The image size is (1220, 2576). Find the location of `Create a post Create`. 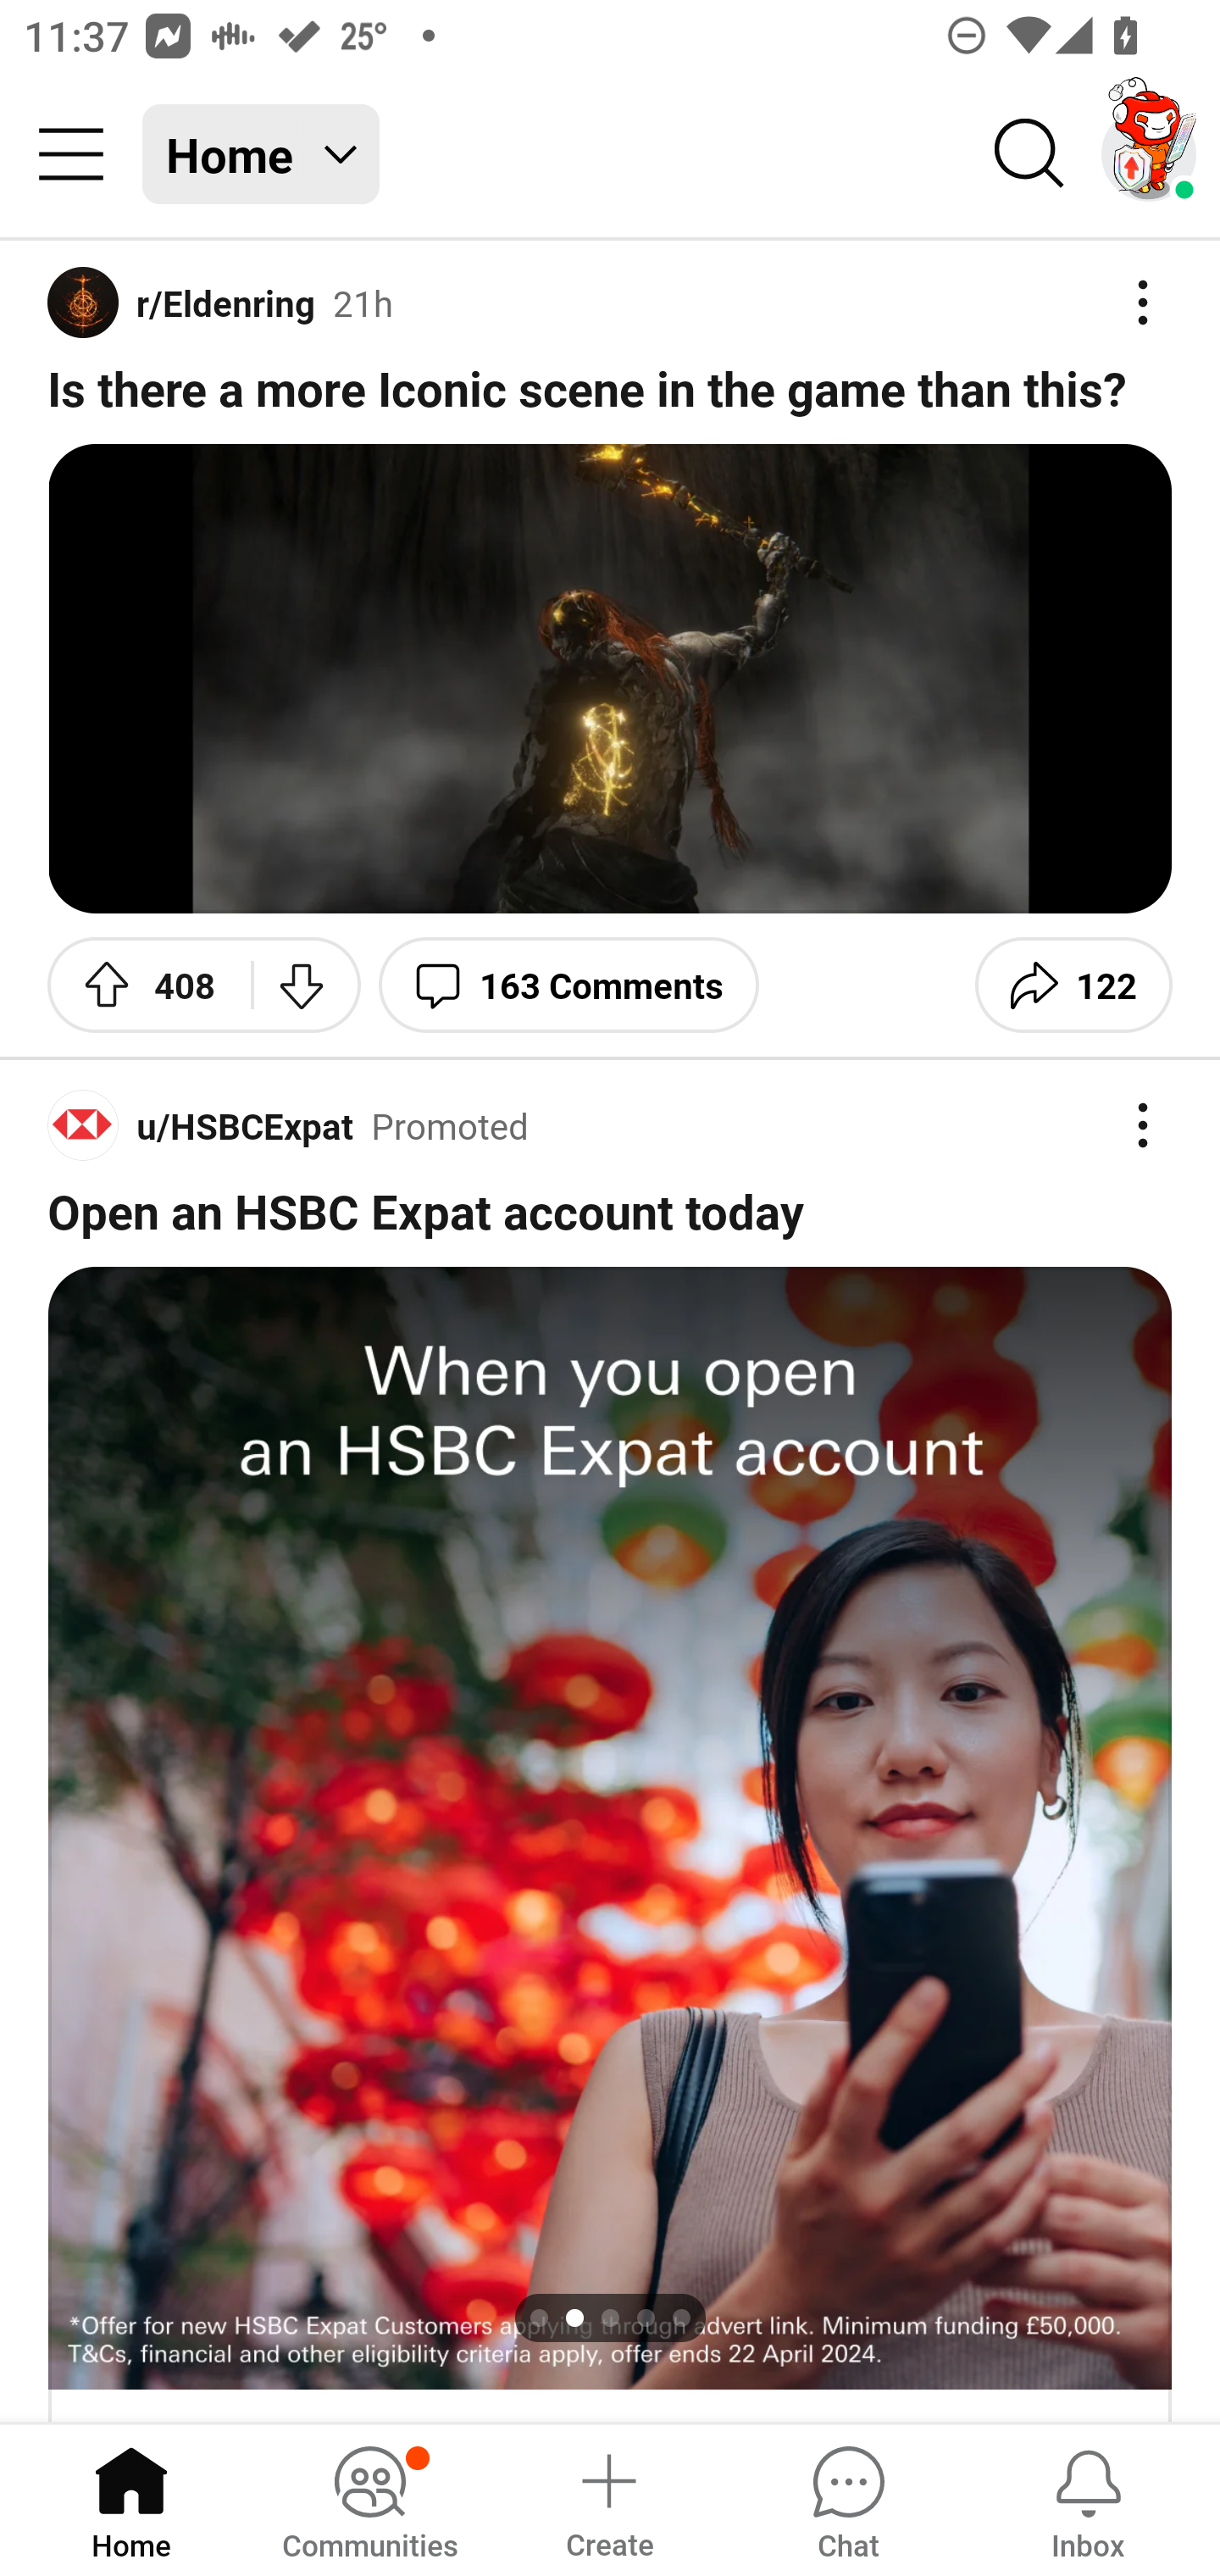

Create a post Create is located at coordinates (608, 2498).